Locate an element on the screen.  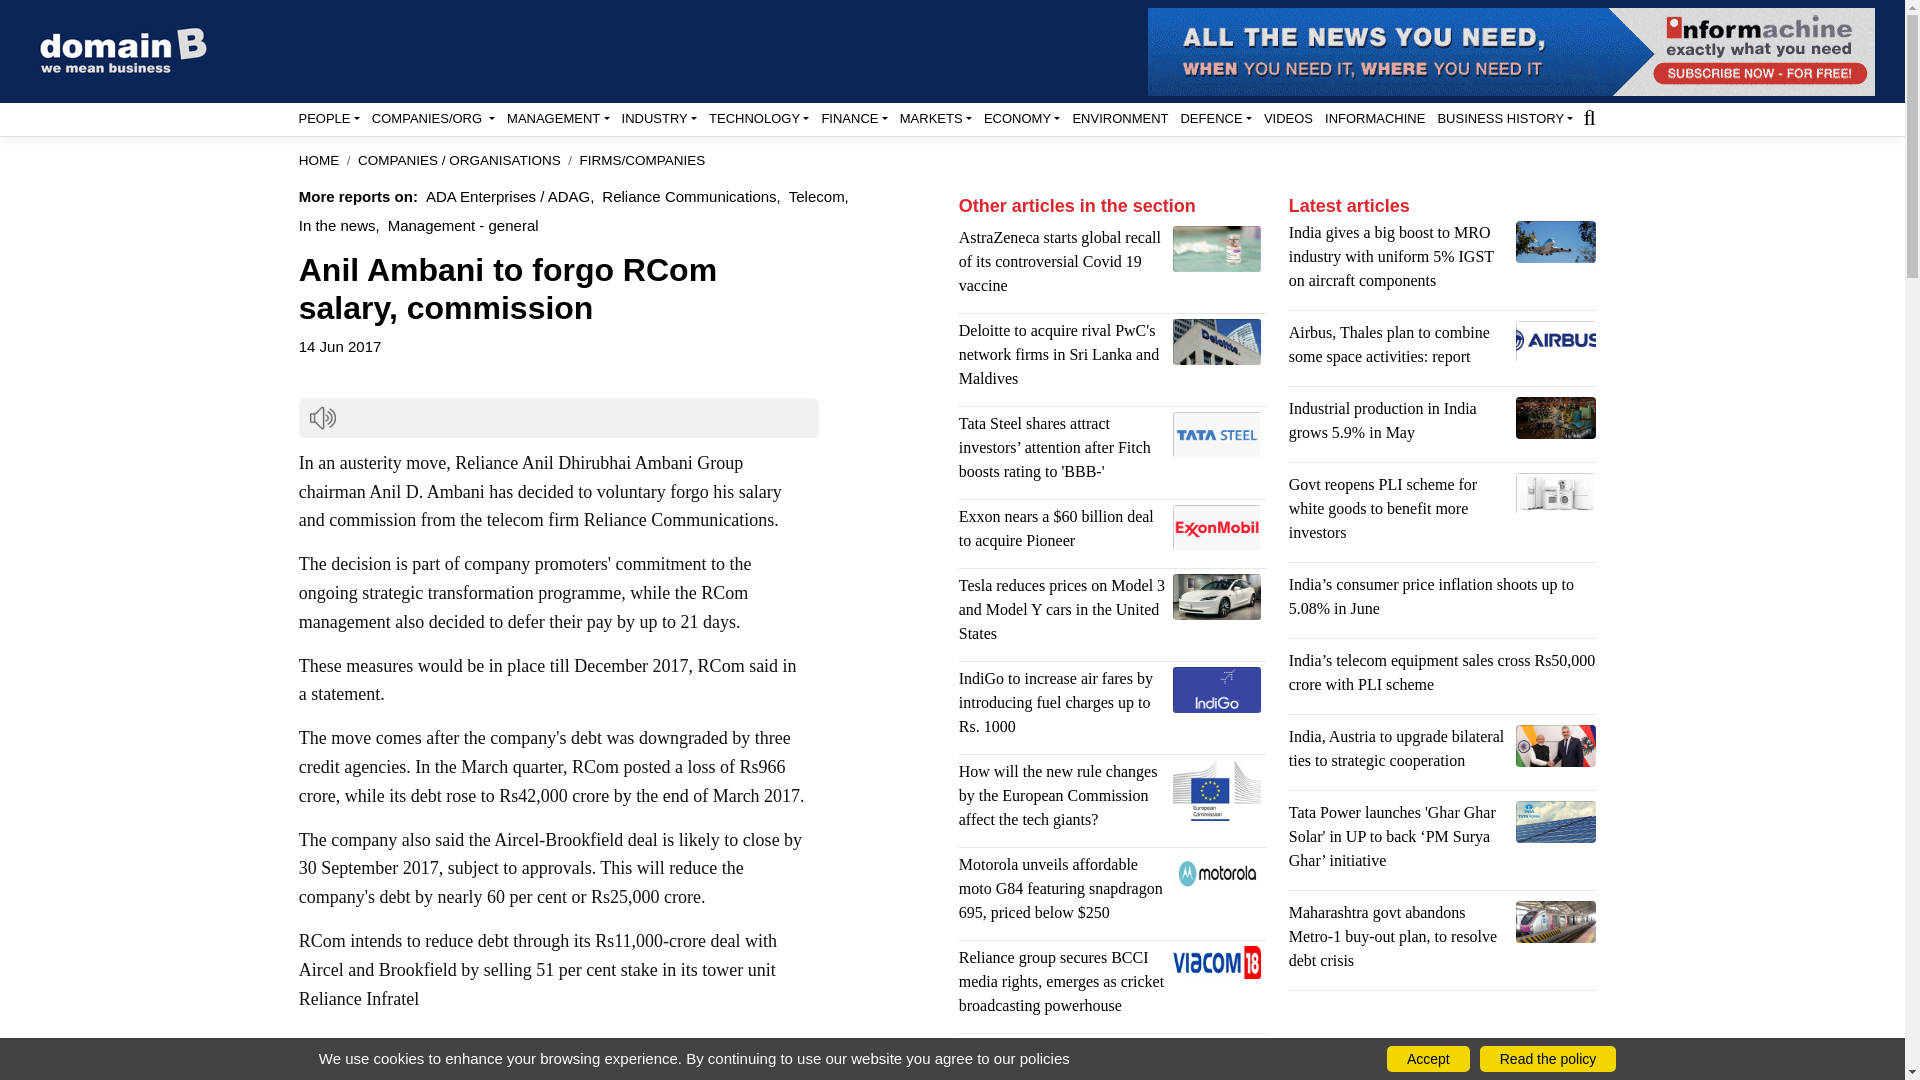
Open search box is located at coordinates (1588, 116).